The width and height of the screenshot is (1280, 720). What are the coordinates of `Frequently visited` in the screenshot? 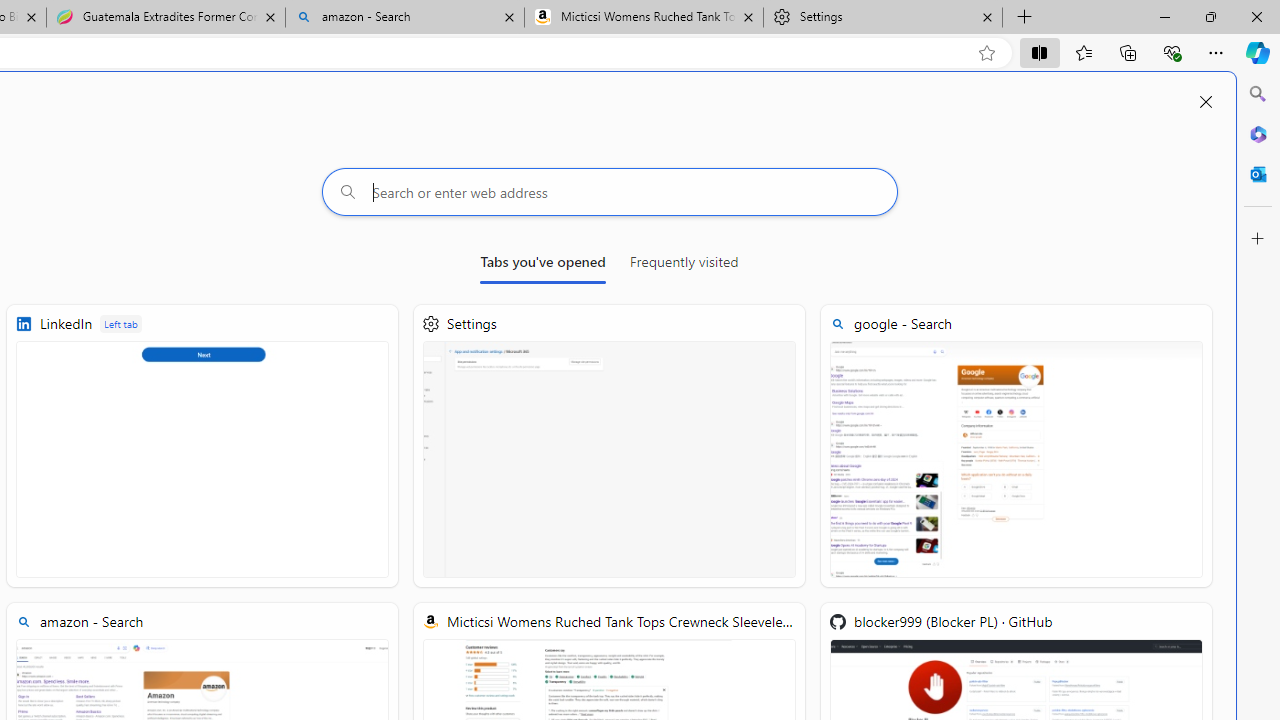 It's located at (683, 266).